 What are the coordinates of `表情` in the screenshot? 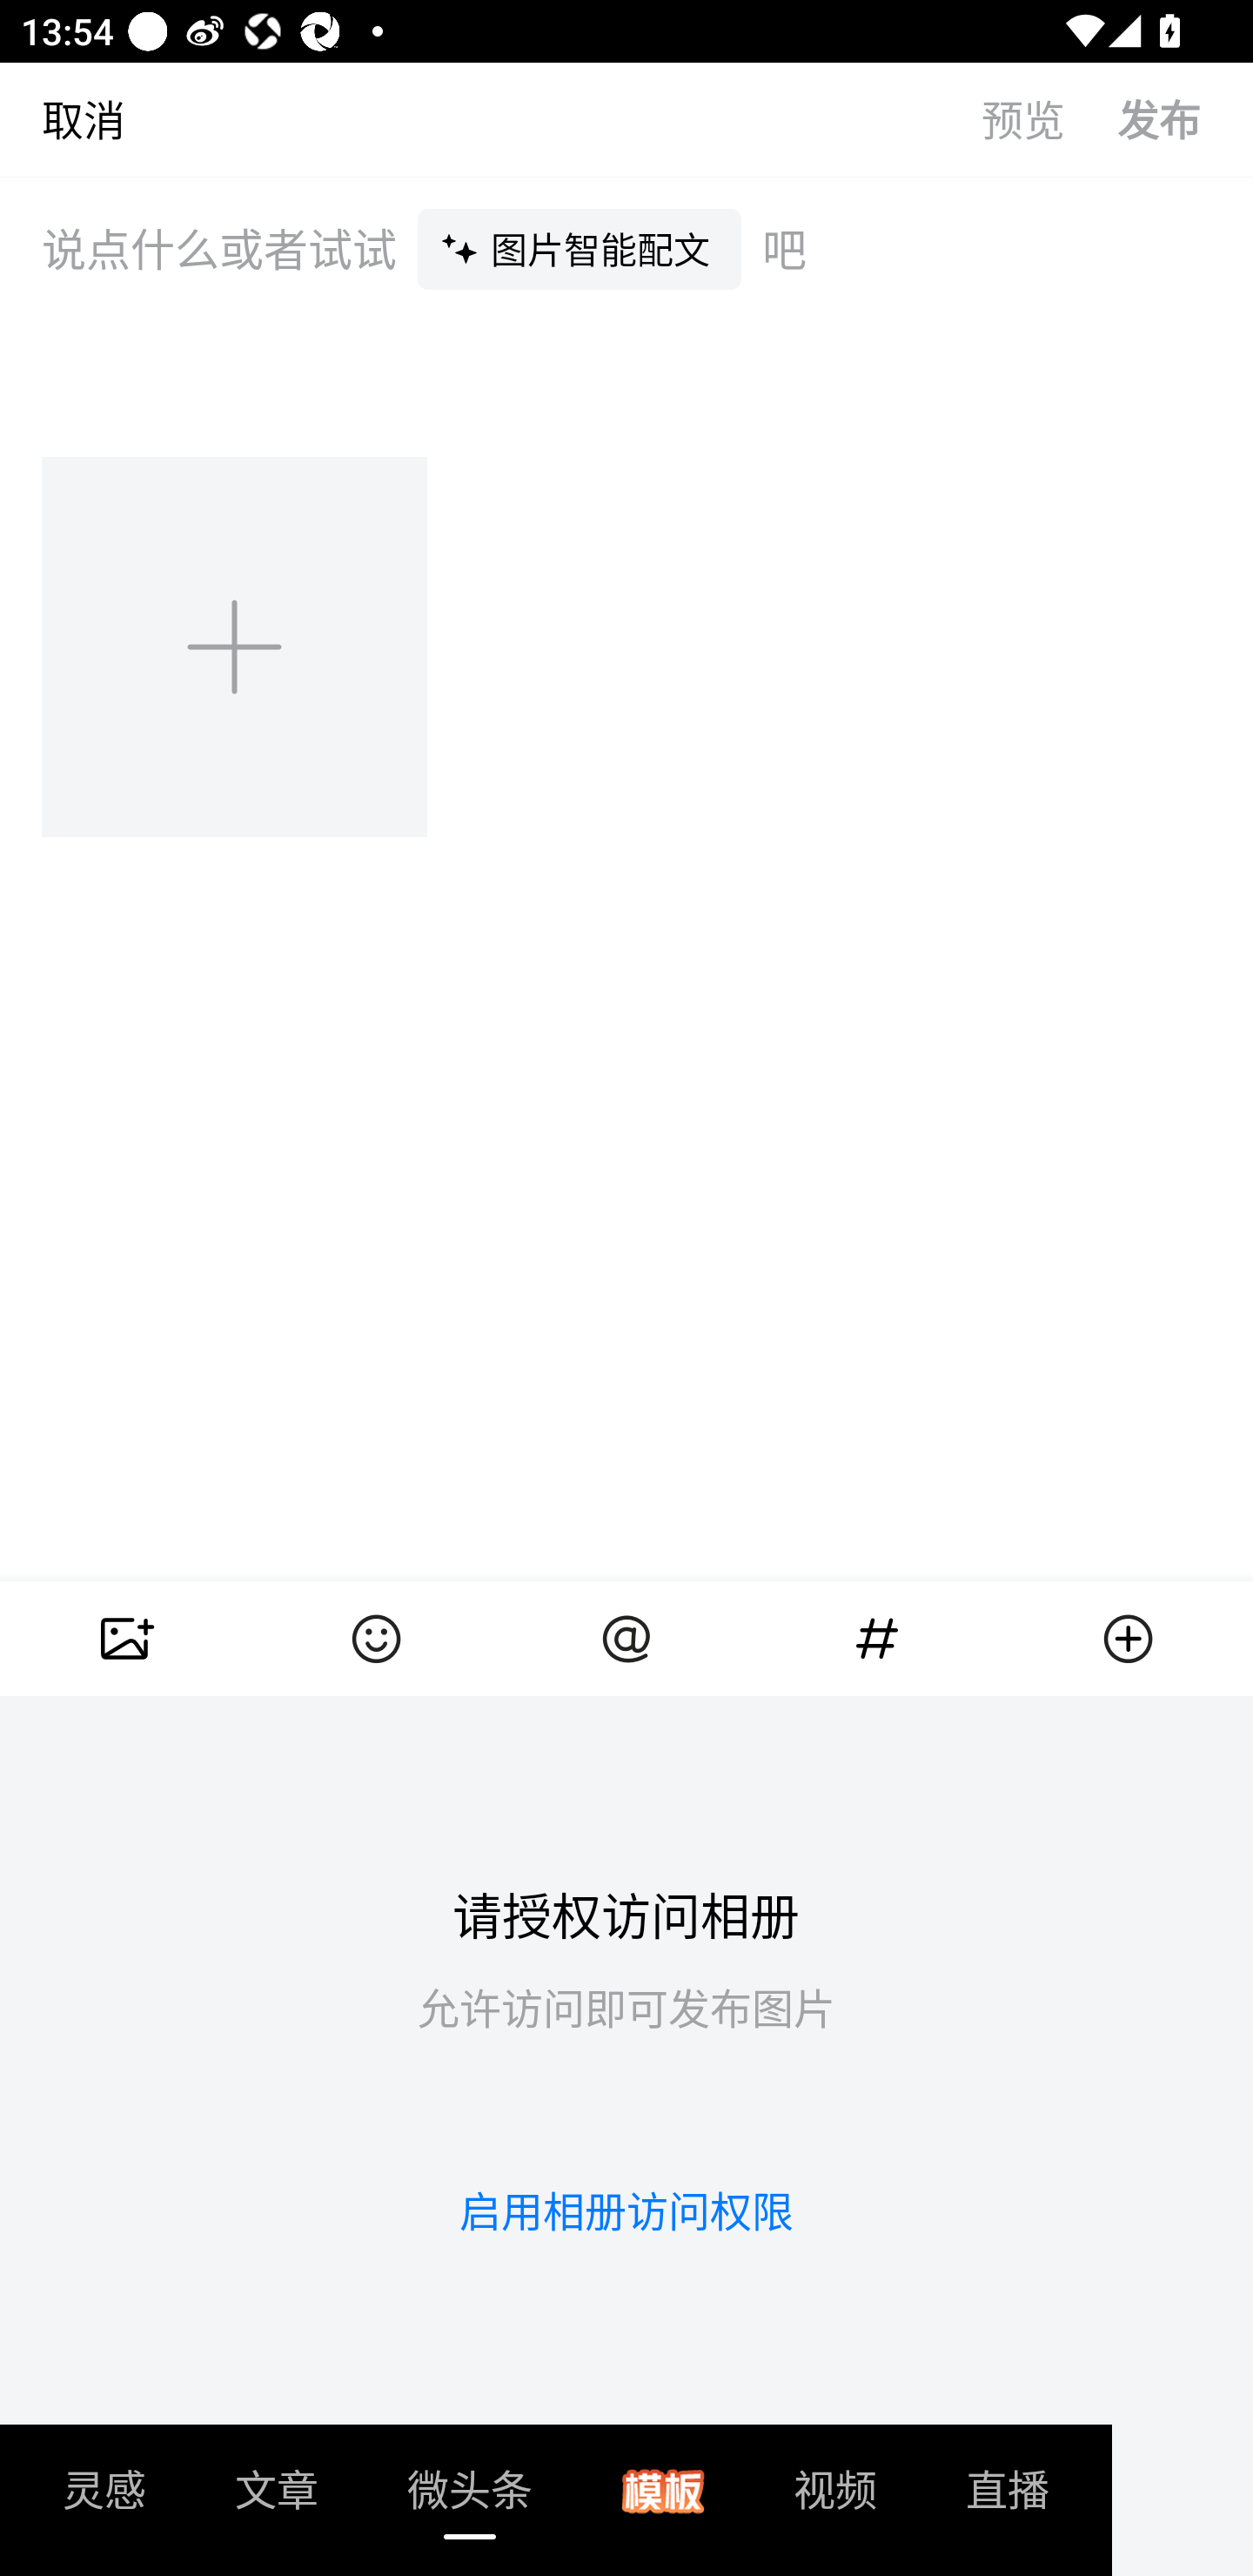 It's located at (376, 1638).